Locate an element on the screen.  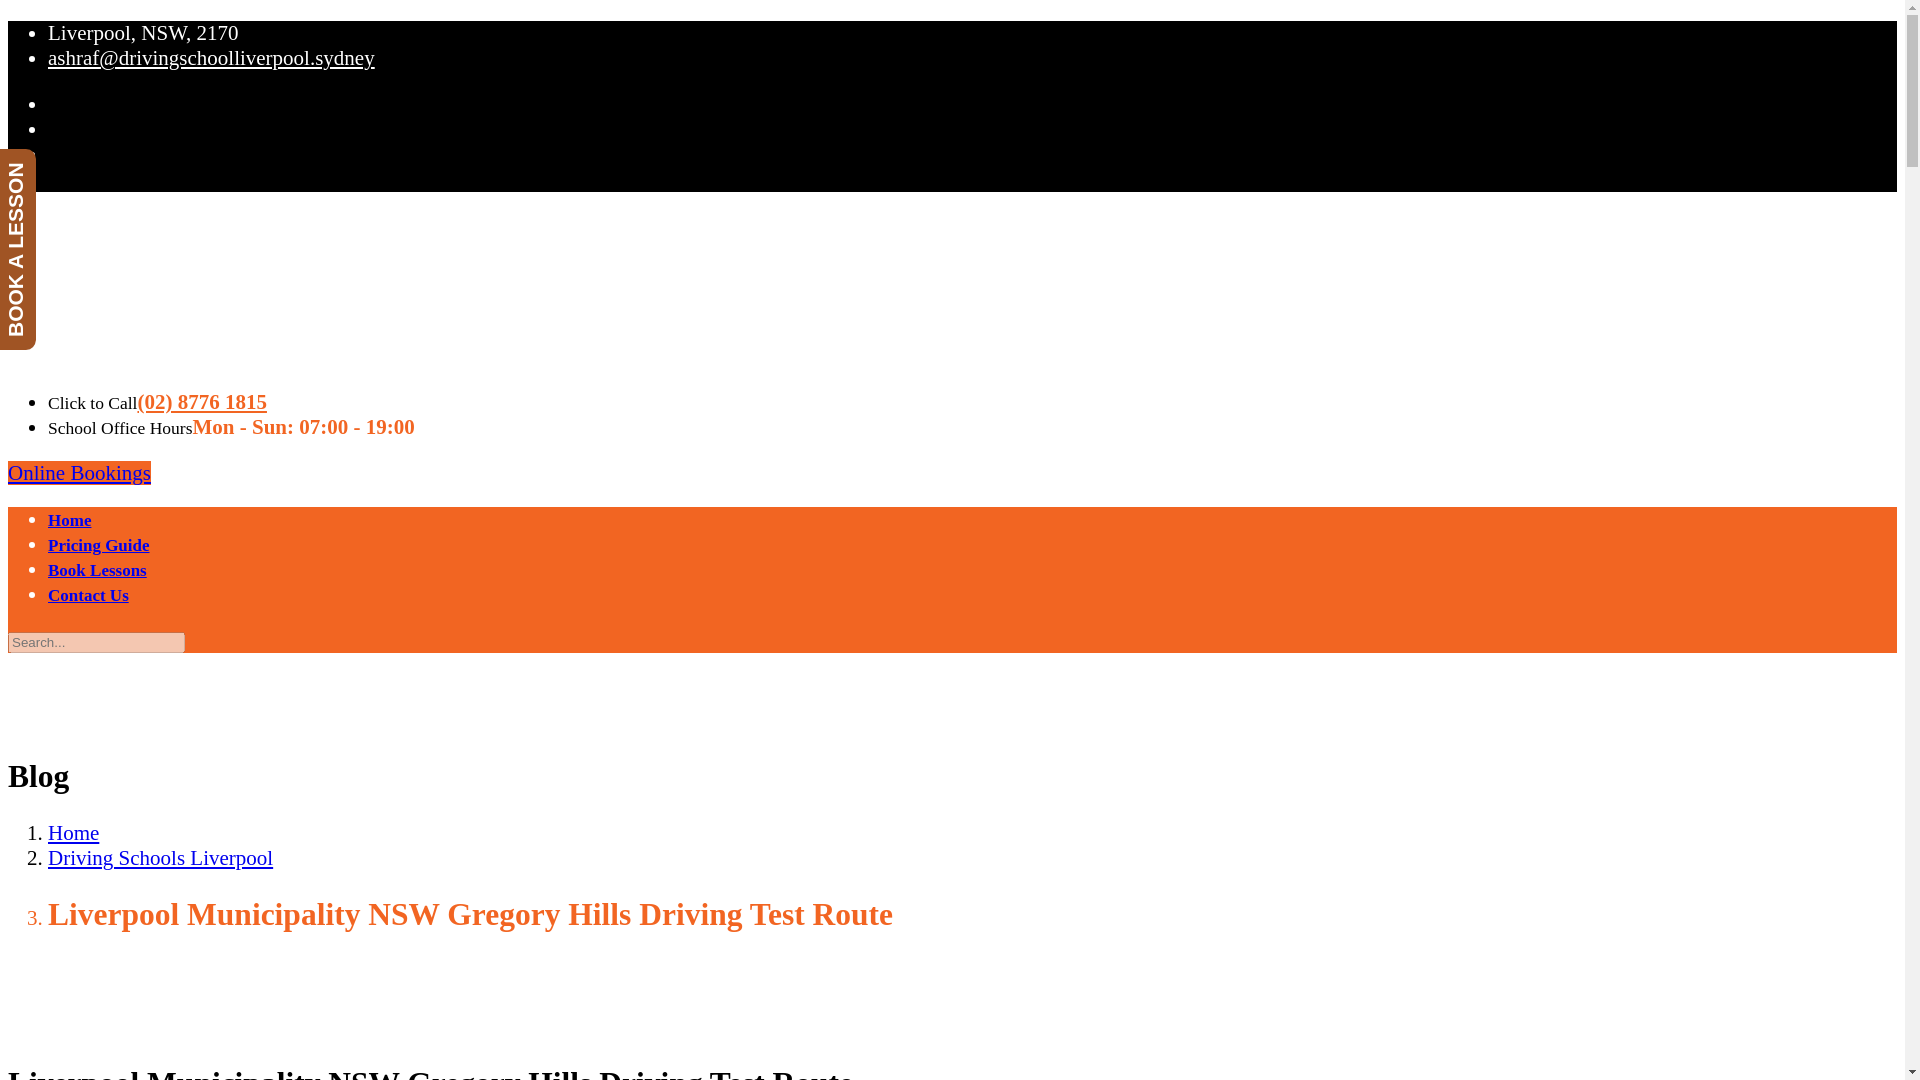
Driving School Liverpool Center is located at coordinates (157, 356).